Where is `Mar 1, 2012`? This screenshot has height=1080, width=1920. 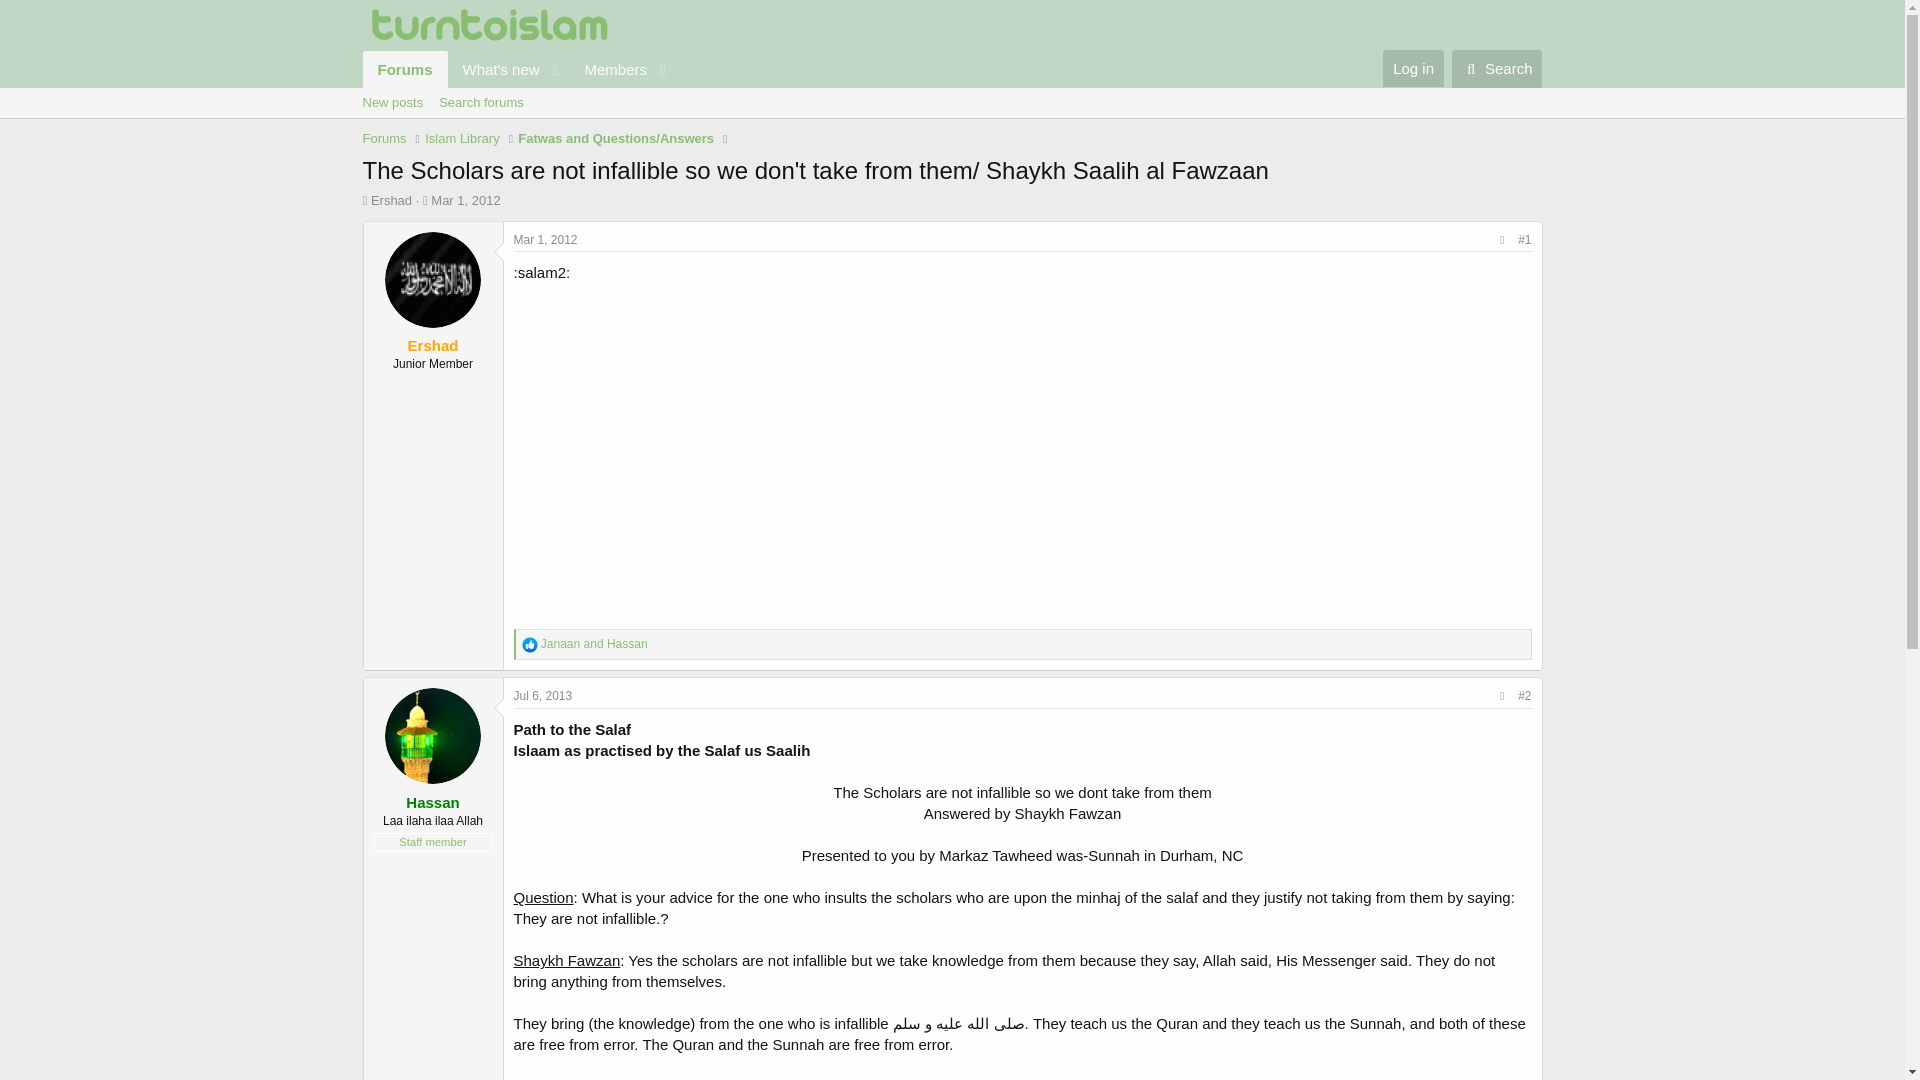
Mar 1, 2012 is located at coordinates (546, 240).